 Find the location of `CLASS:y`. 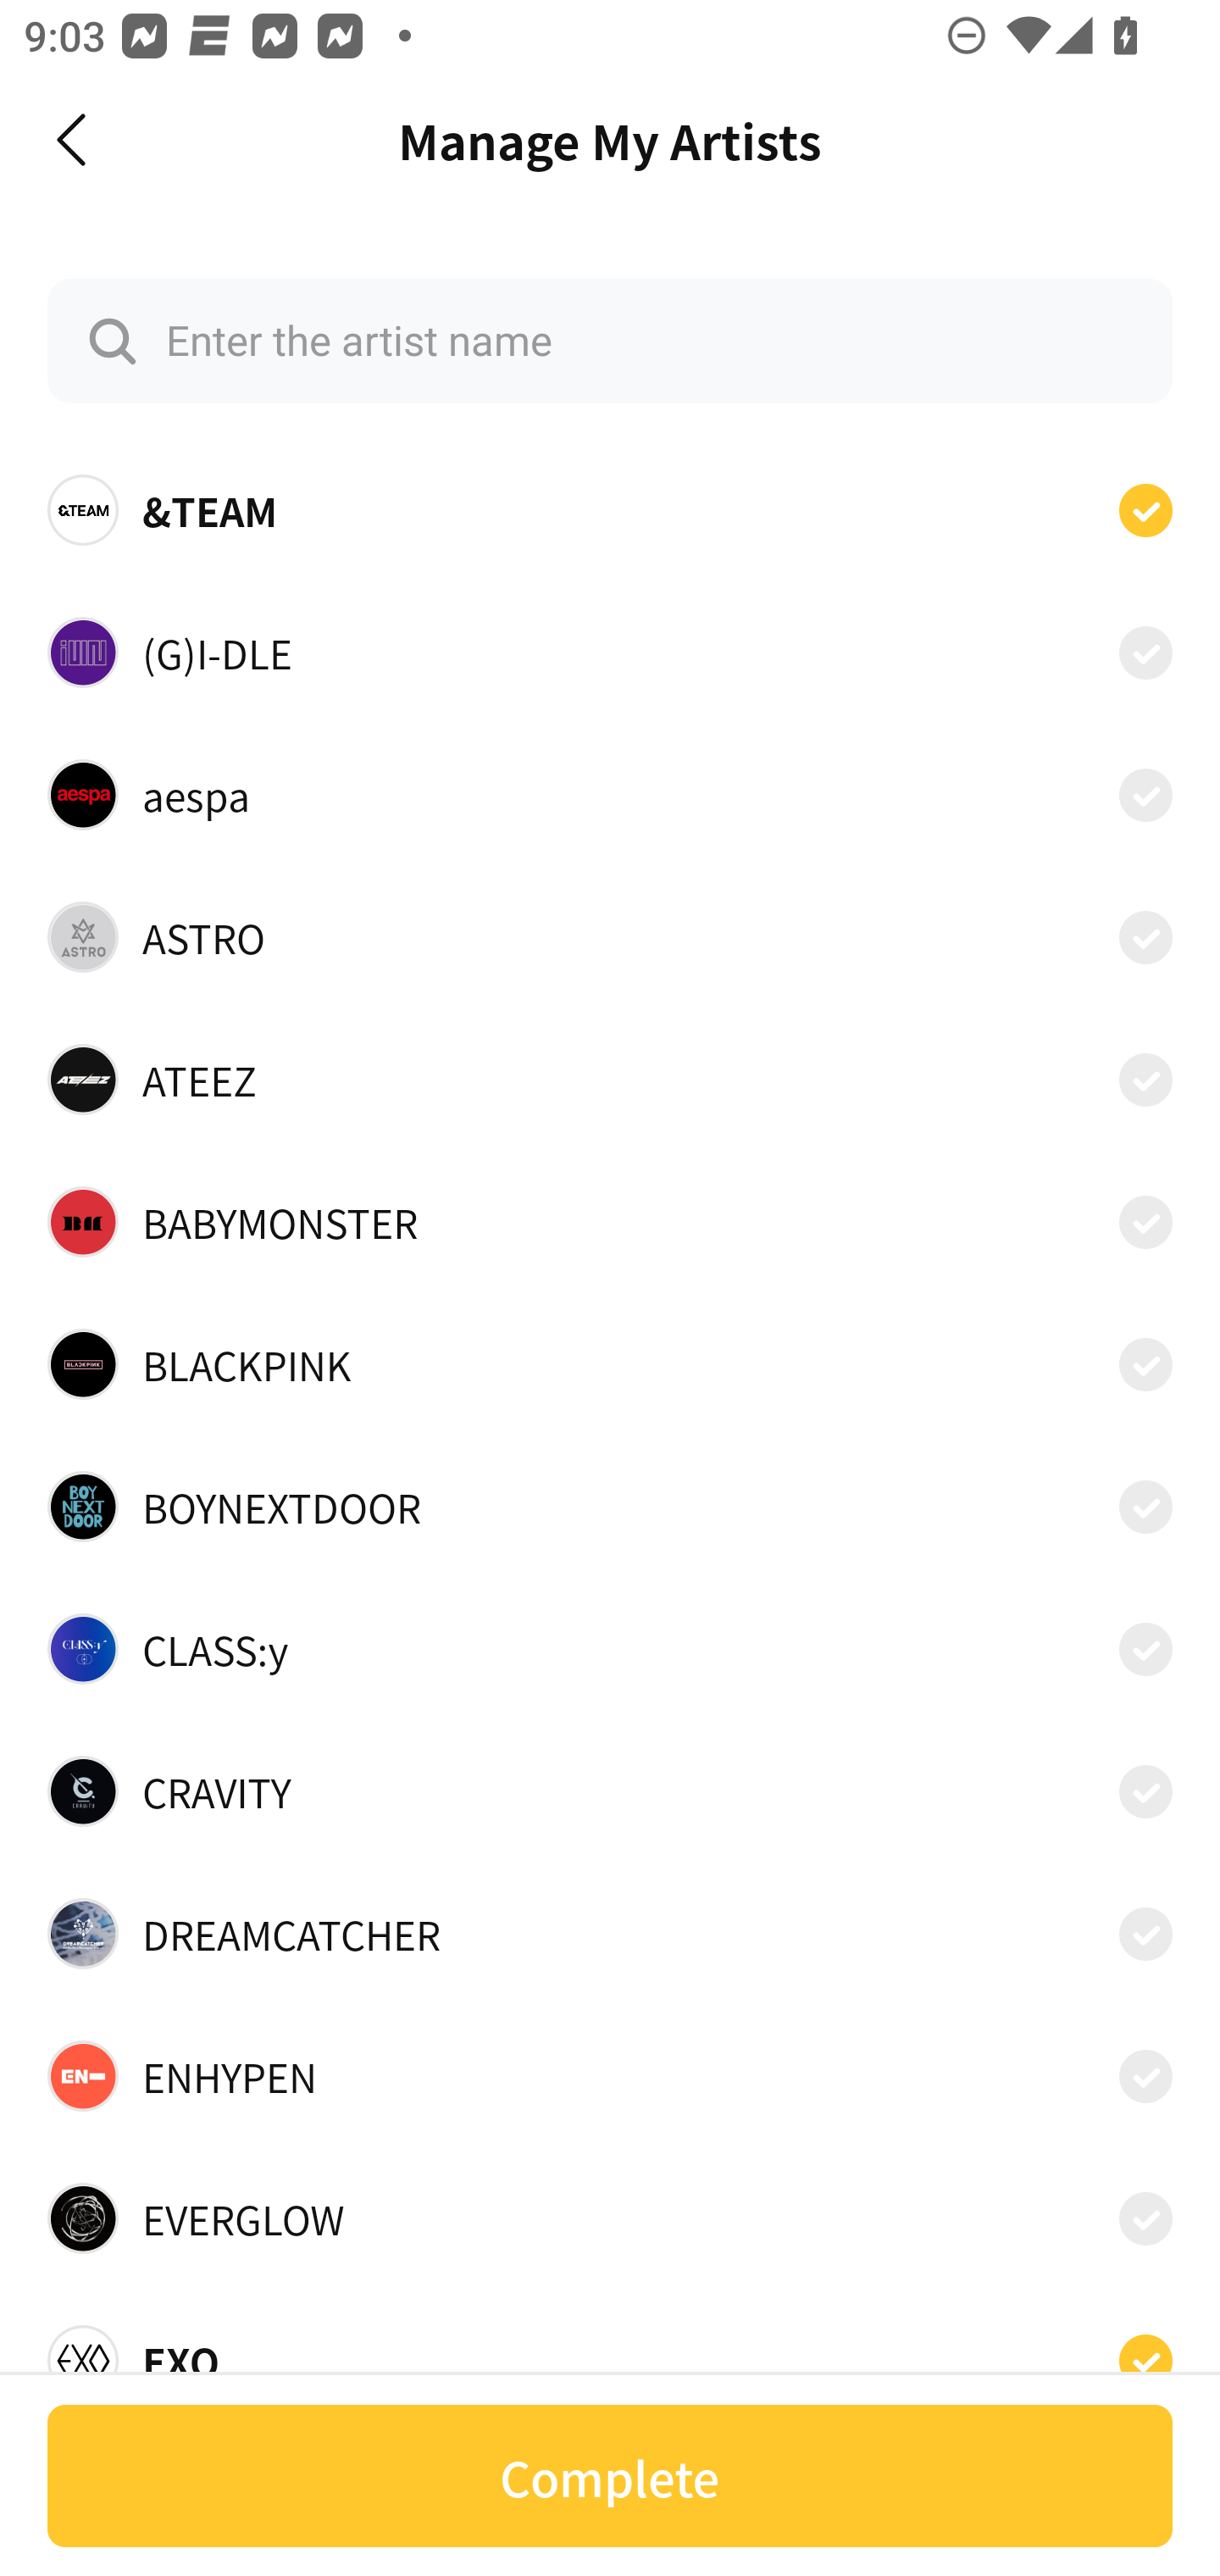

CLASS:y is located at coordinates (610, 1649).